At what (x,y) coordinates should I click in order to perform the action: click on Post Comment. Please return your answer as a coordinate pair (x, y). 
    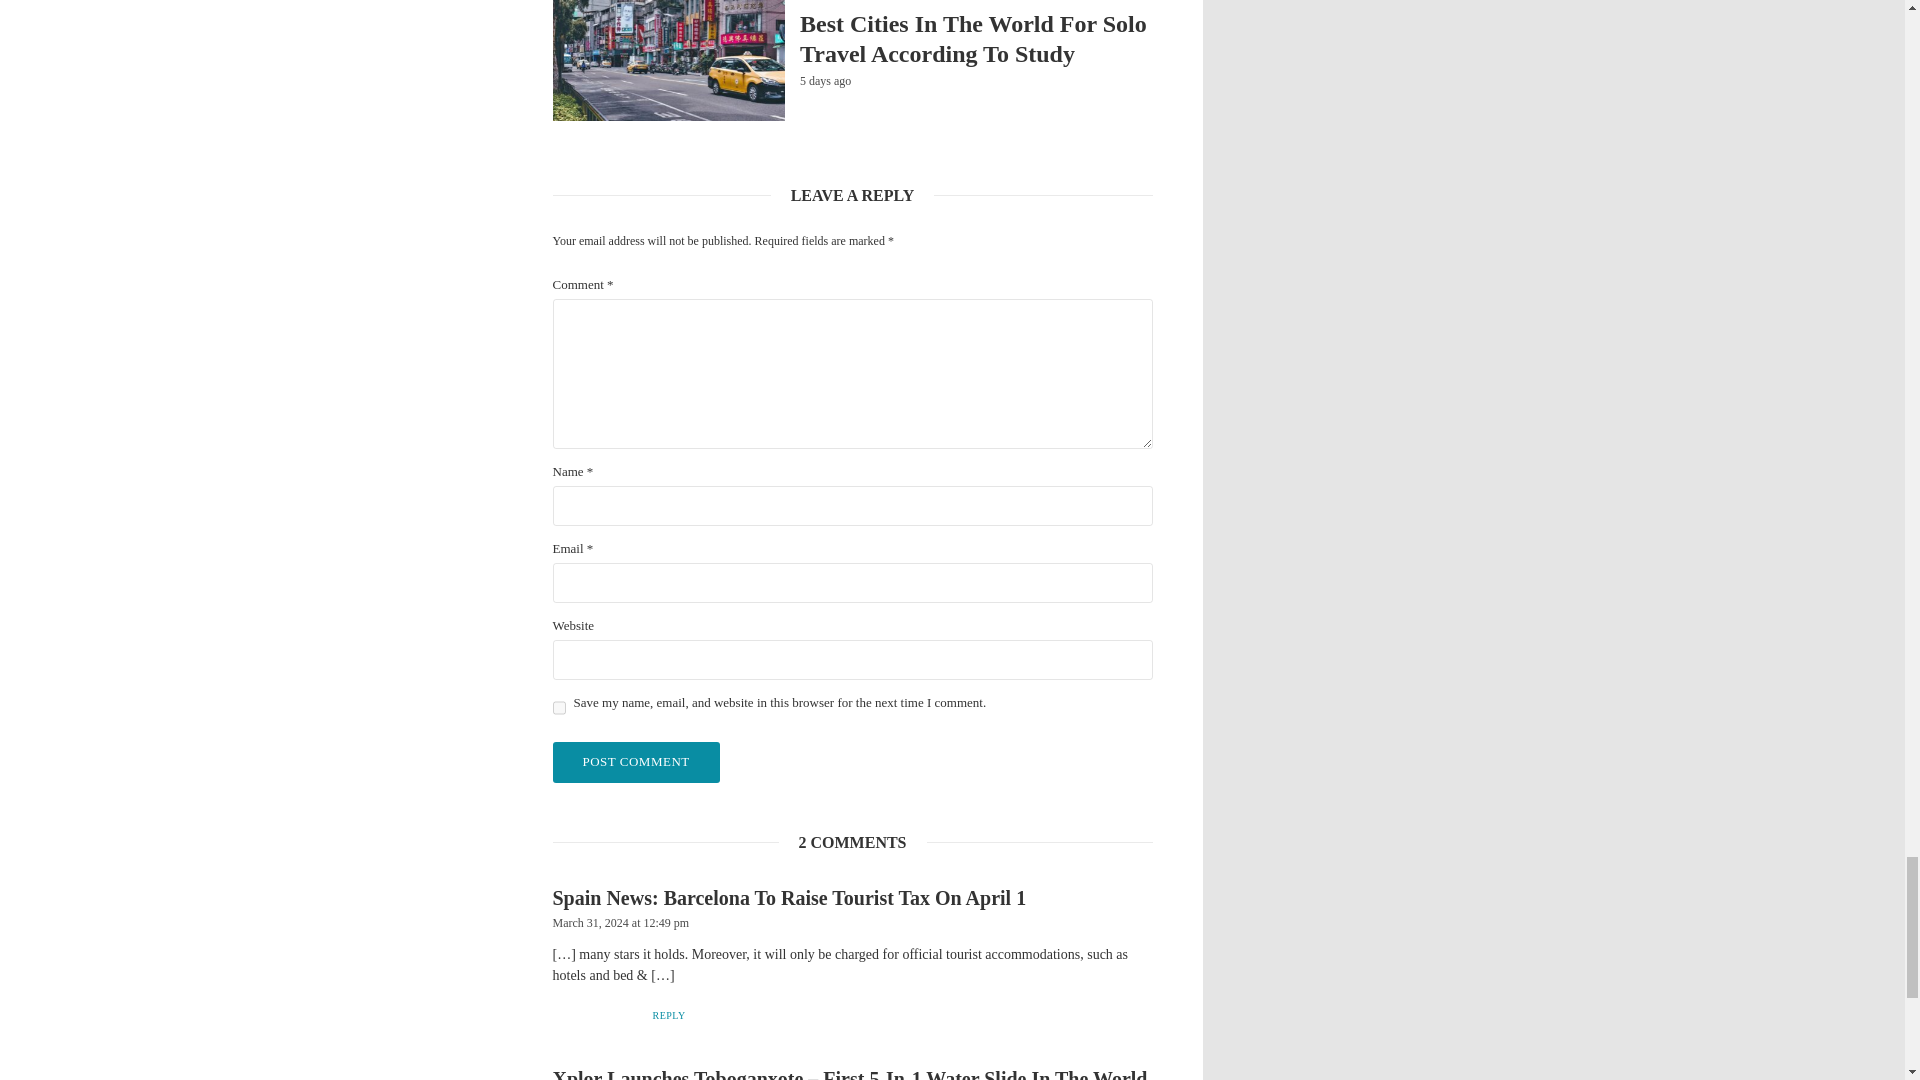
    Looking at the image, I should click on (635, 762).